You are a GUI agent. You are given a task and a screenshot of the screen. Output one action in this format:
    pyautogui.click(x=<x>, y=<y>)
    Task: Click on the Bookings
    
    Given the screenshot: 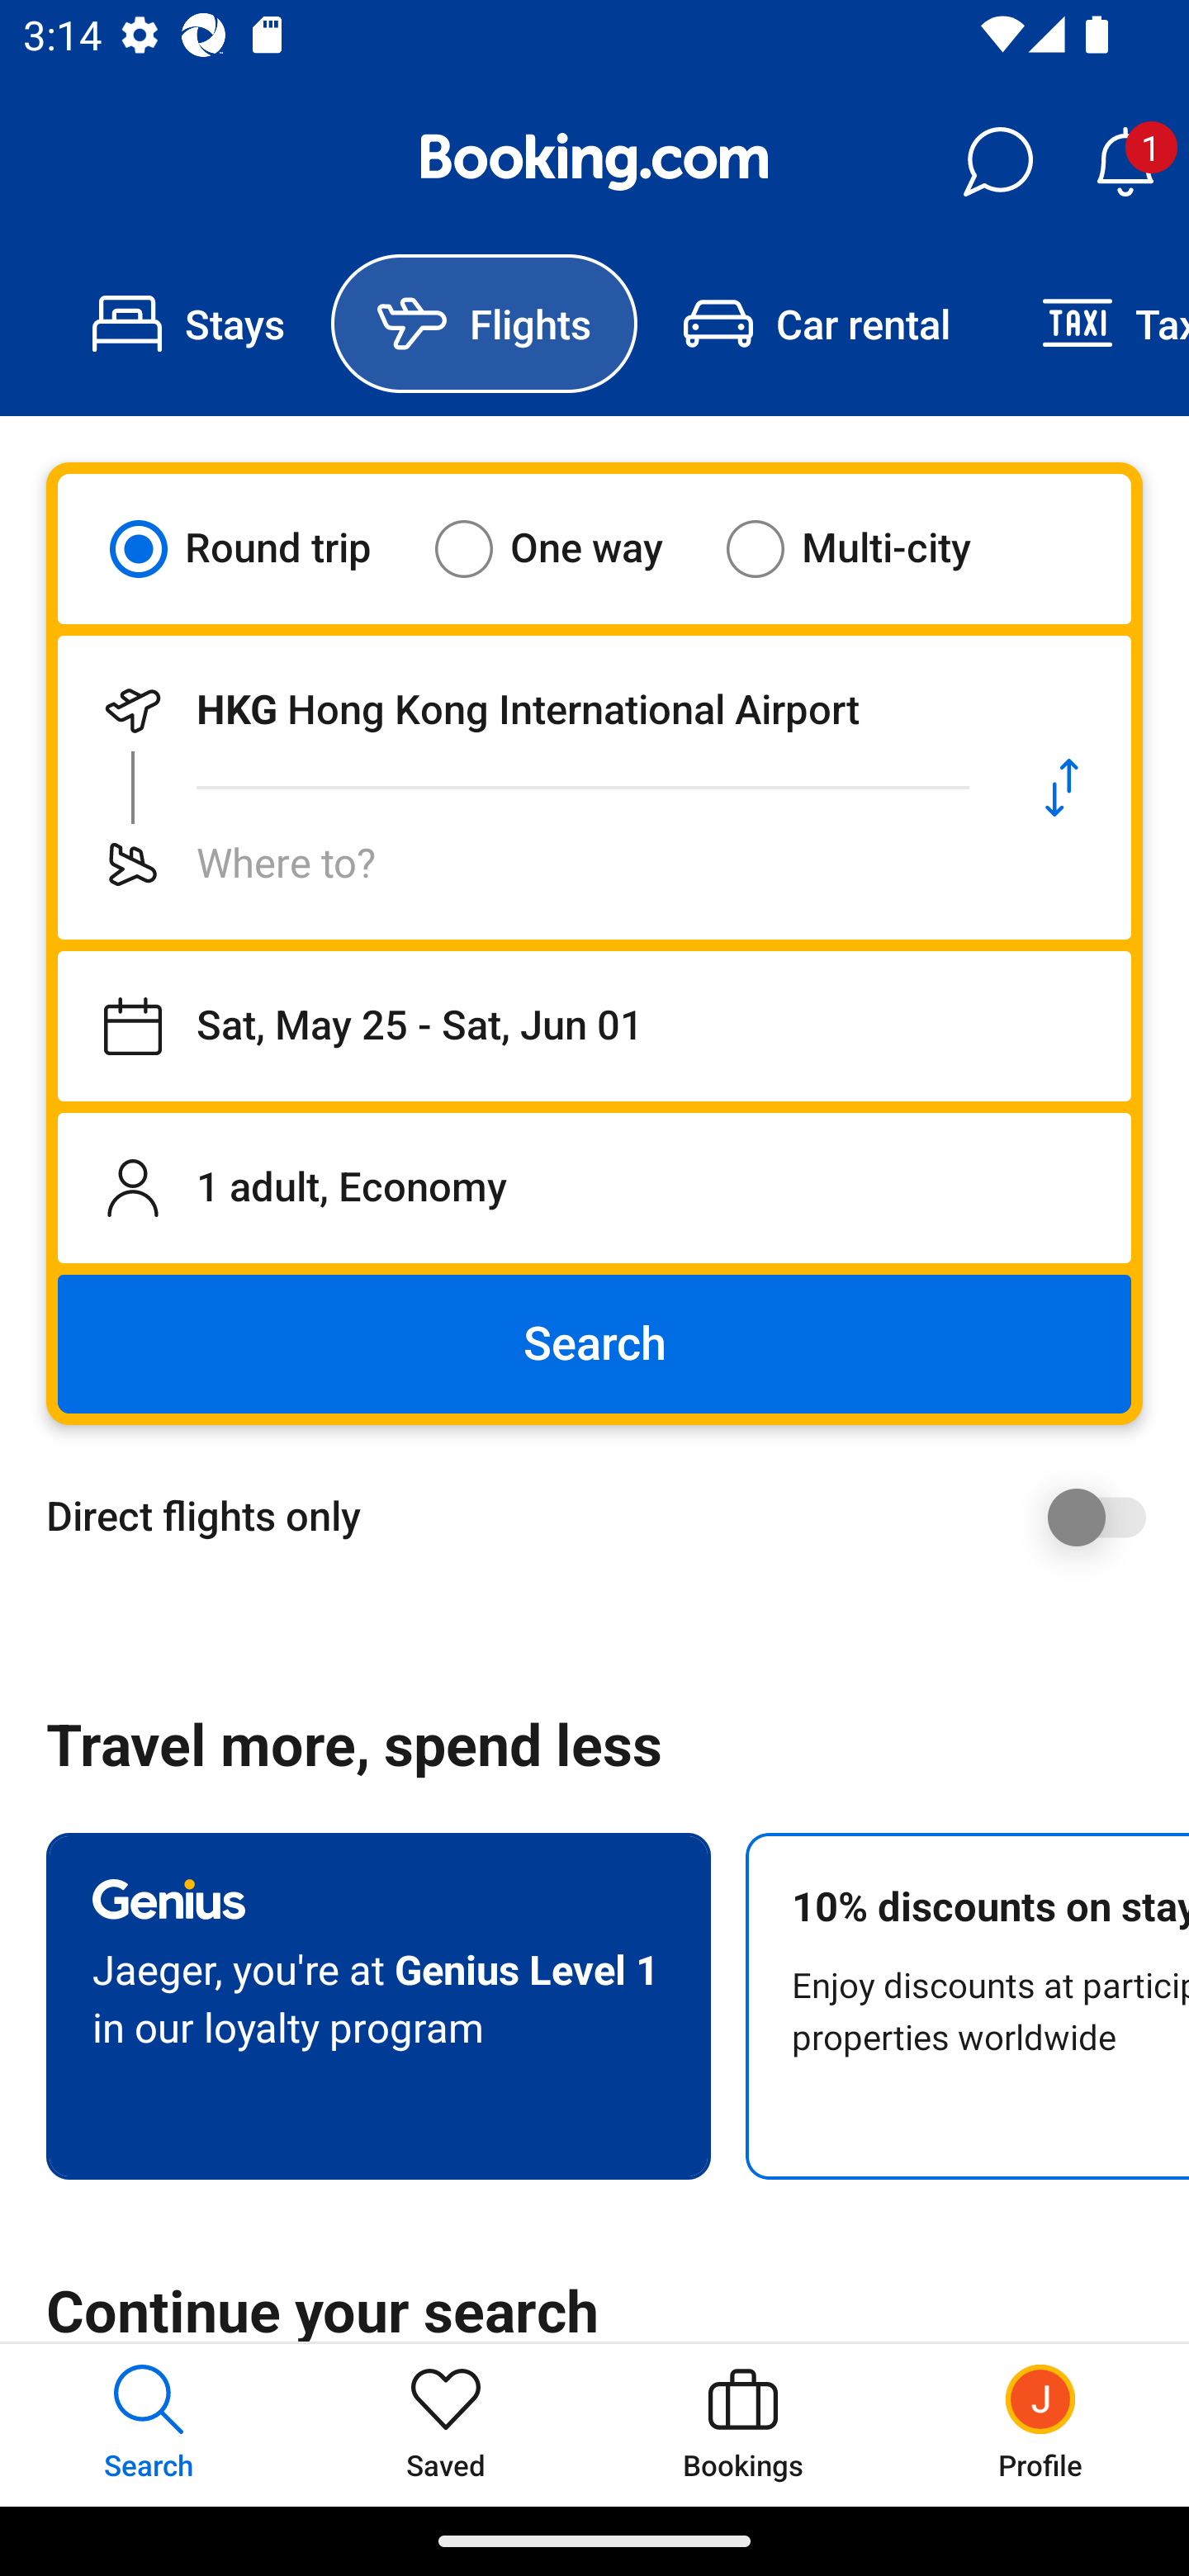 What is the action you would take?
    pyautogui.click(x=743, y=2424)
    